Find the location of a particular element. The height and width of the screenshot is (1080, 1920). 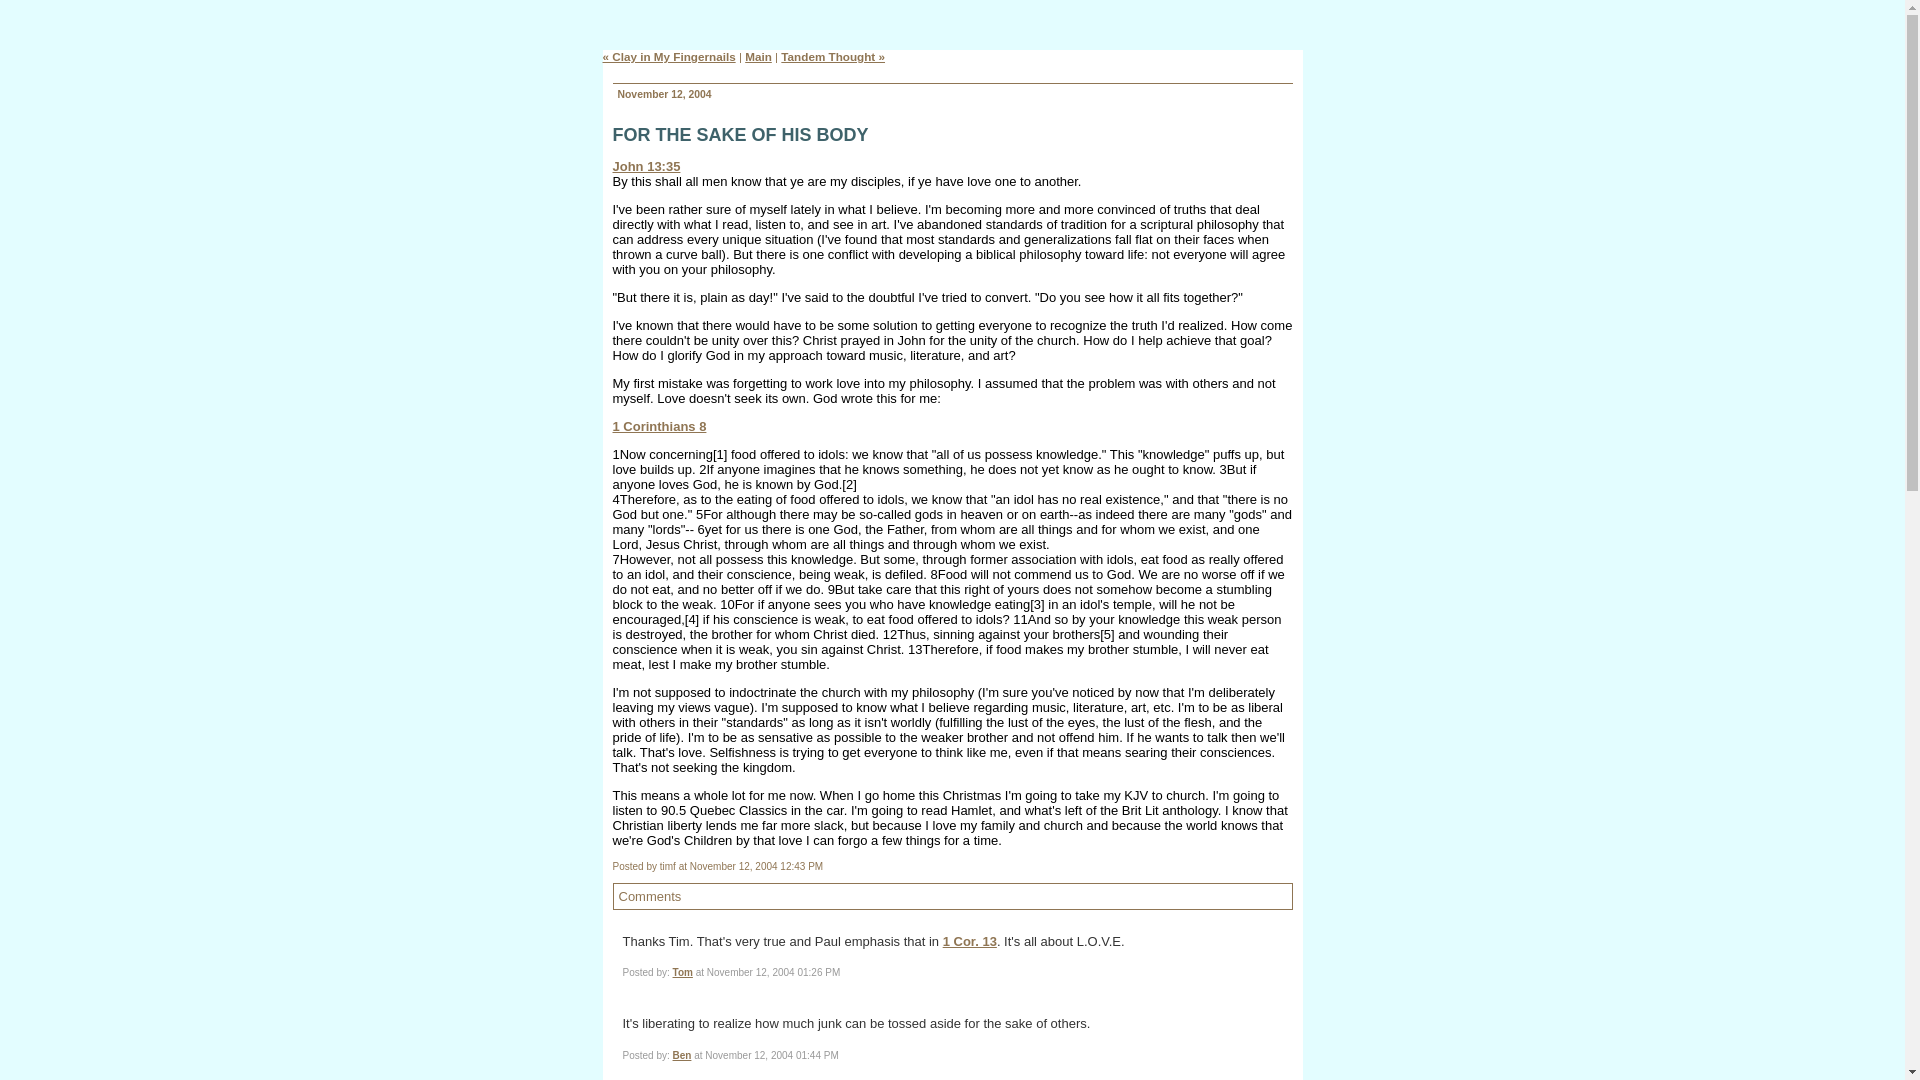

Ben is located at coordinates (682, 1054).